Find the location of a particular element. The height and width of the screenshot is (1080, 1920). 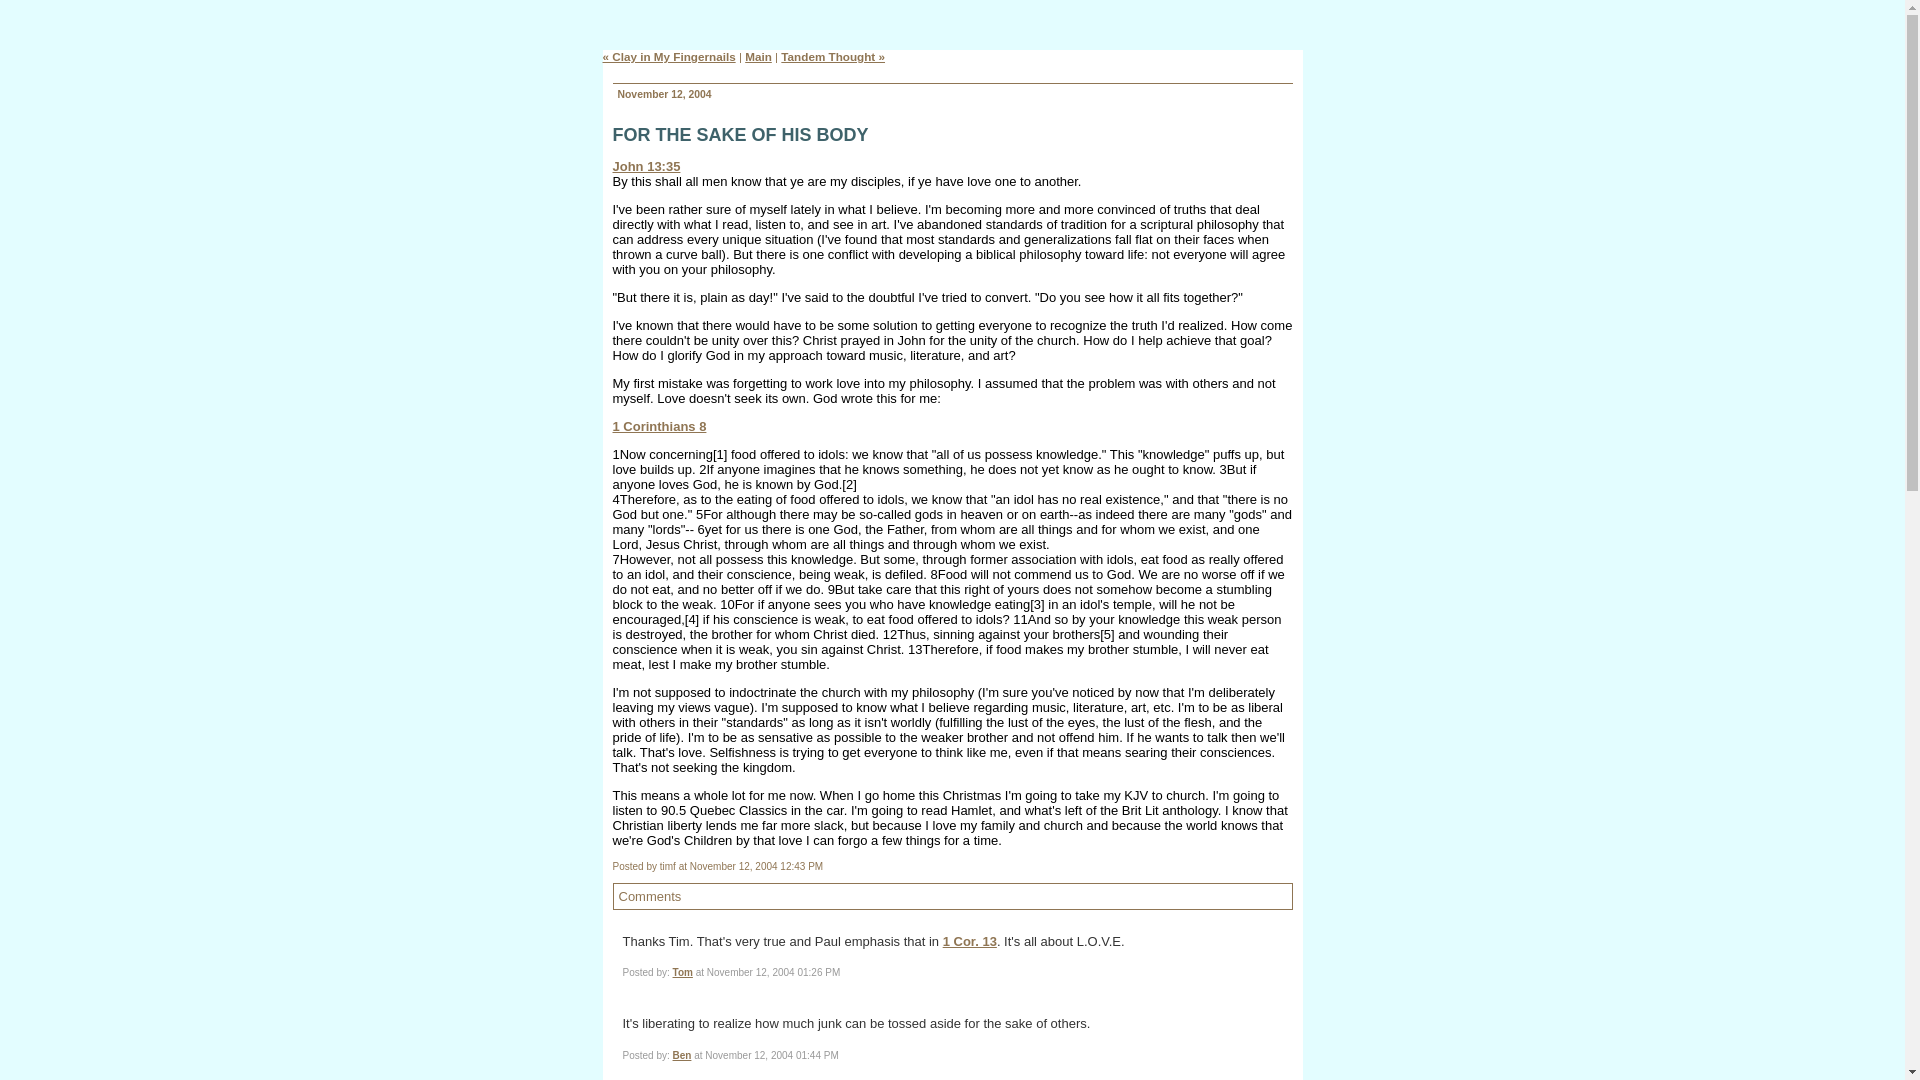

Ben is located at coordinates (682, 1054).